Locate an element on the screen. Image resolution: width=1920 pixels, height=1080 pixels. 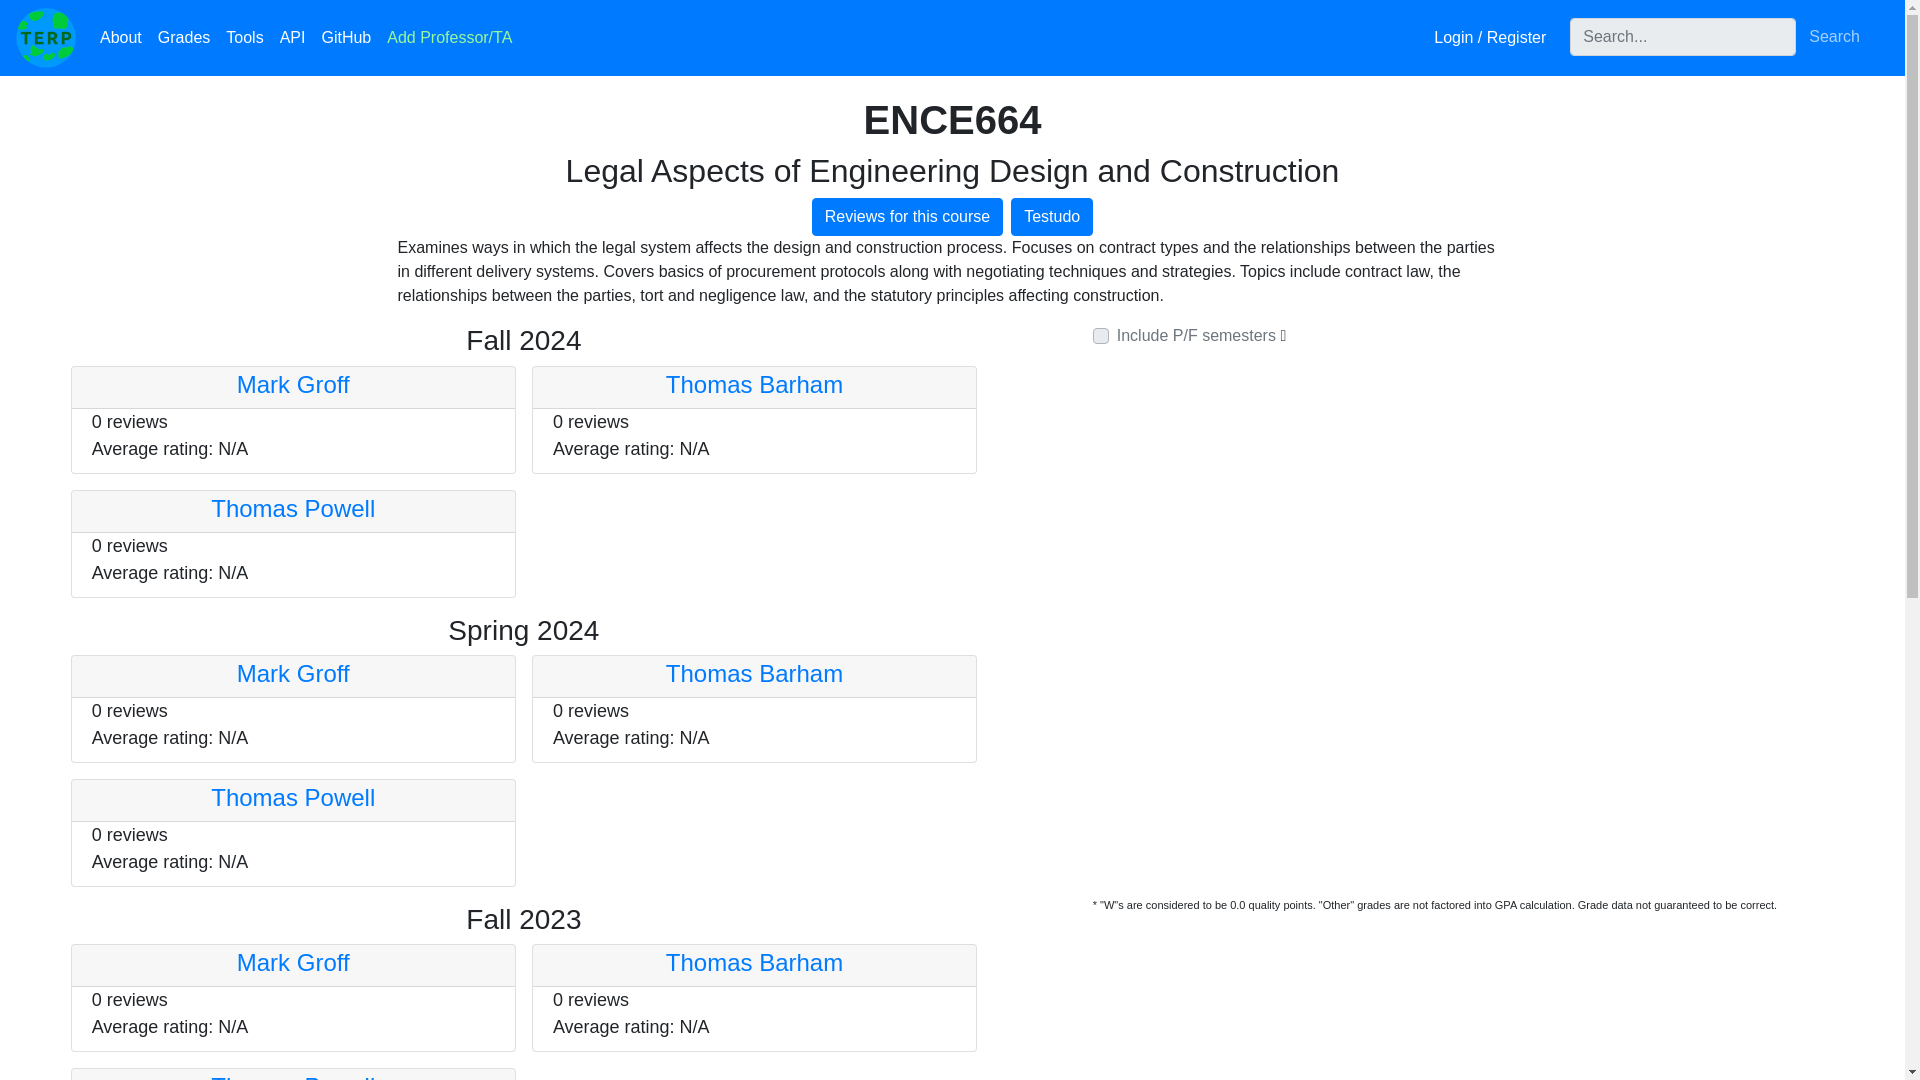
About is located at coordinates (120, 38).